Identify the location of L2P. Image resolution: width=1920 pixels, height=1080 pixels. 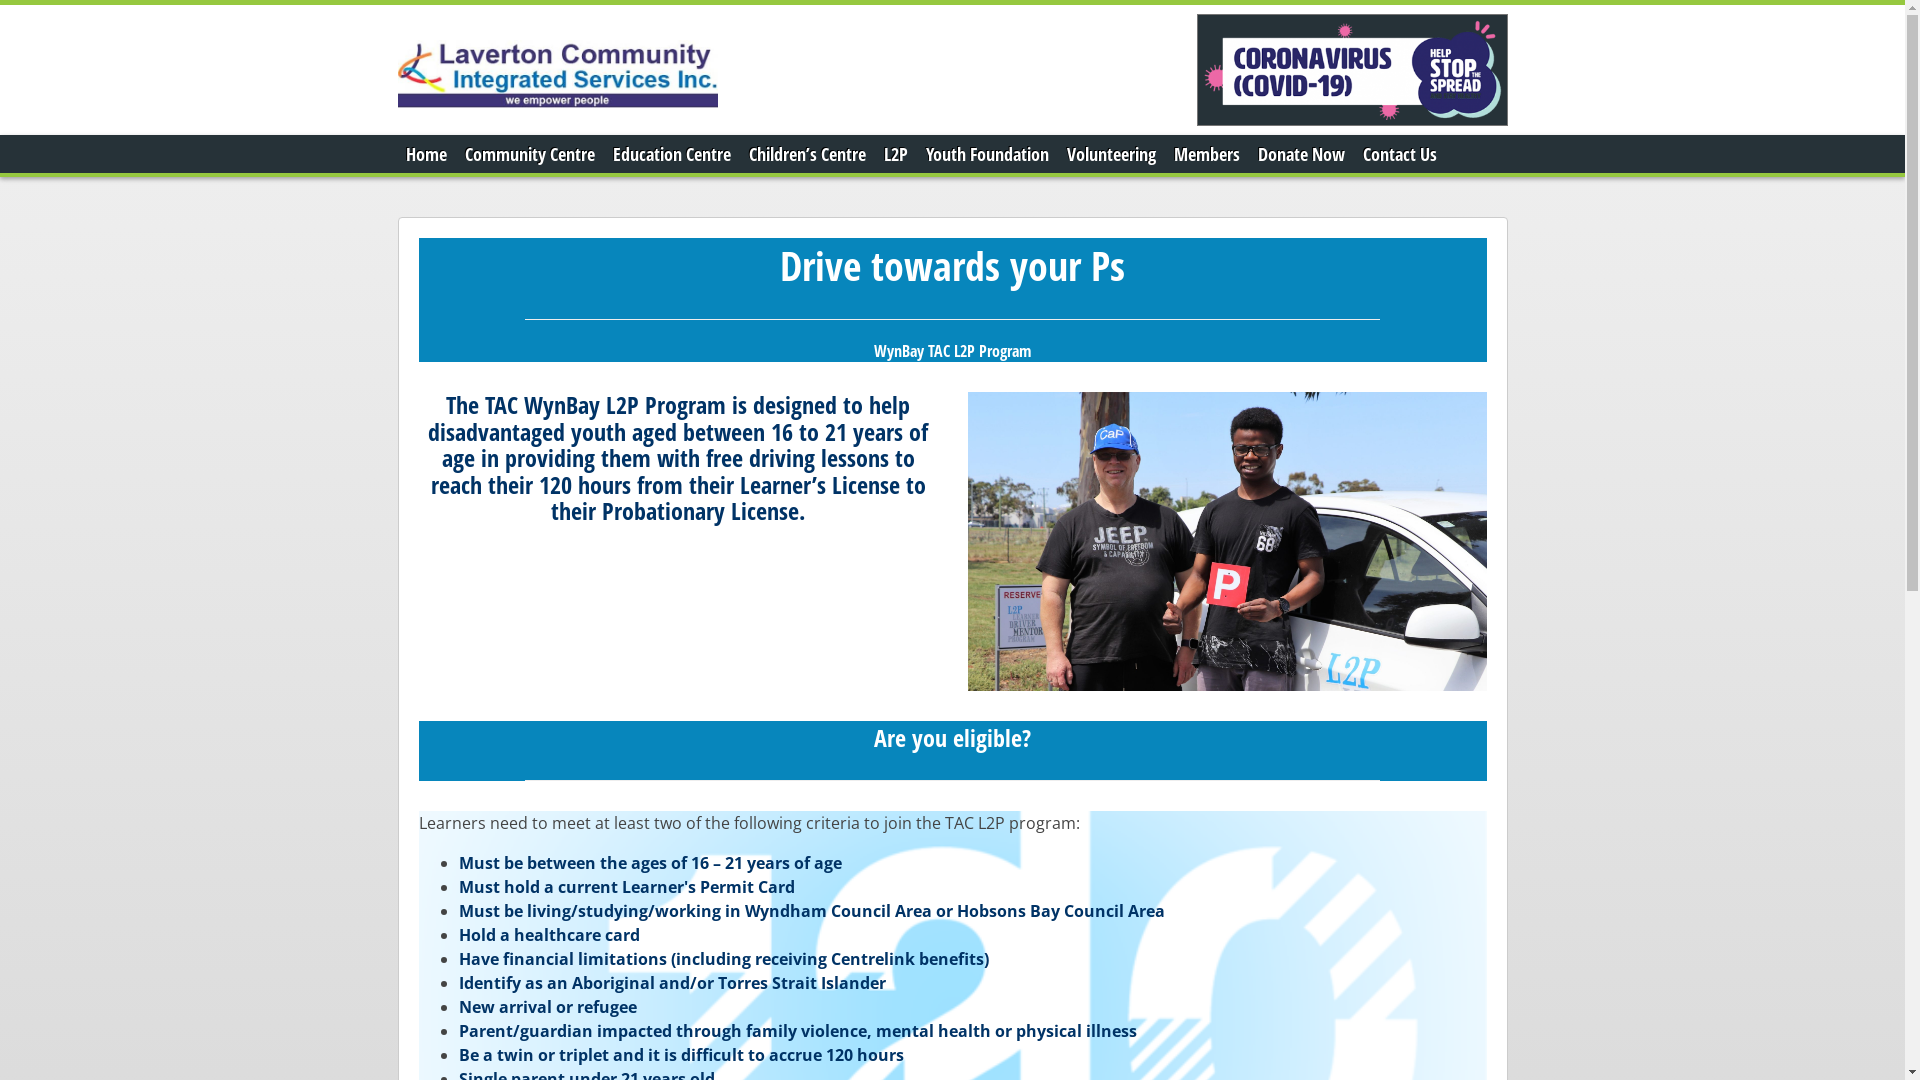
(896, 154).